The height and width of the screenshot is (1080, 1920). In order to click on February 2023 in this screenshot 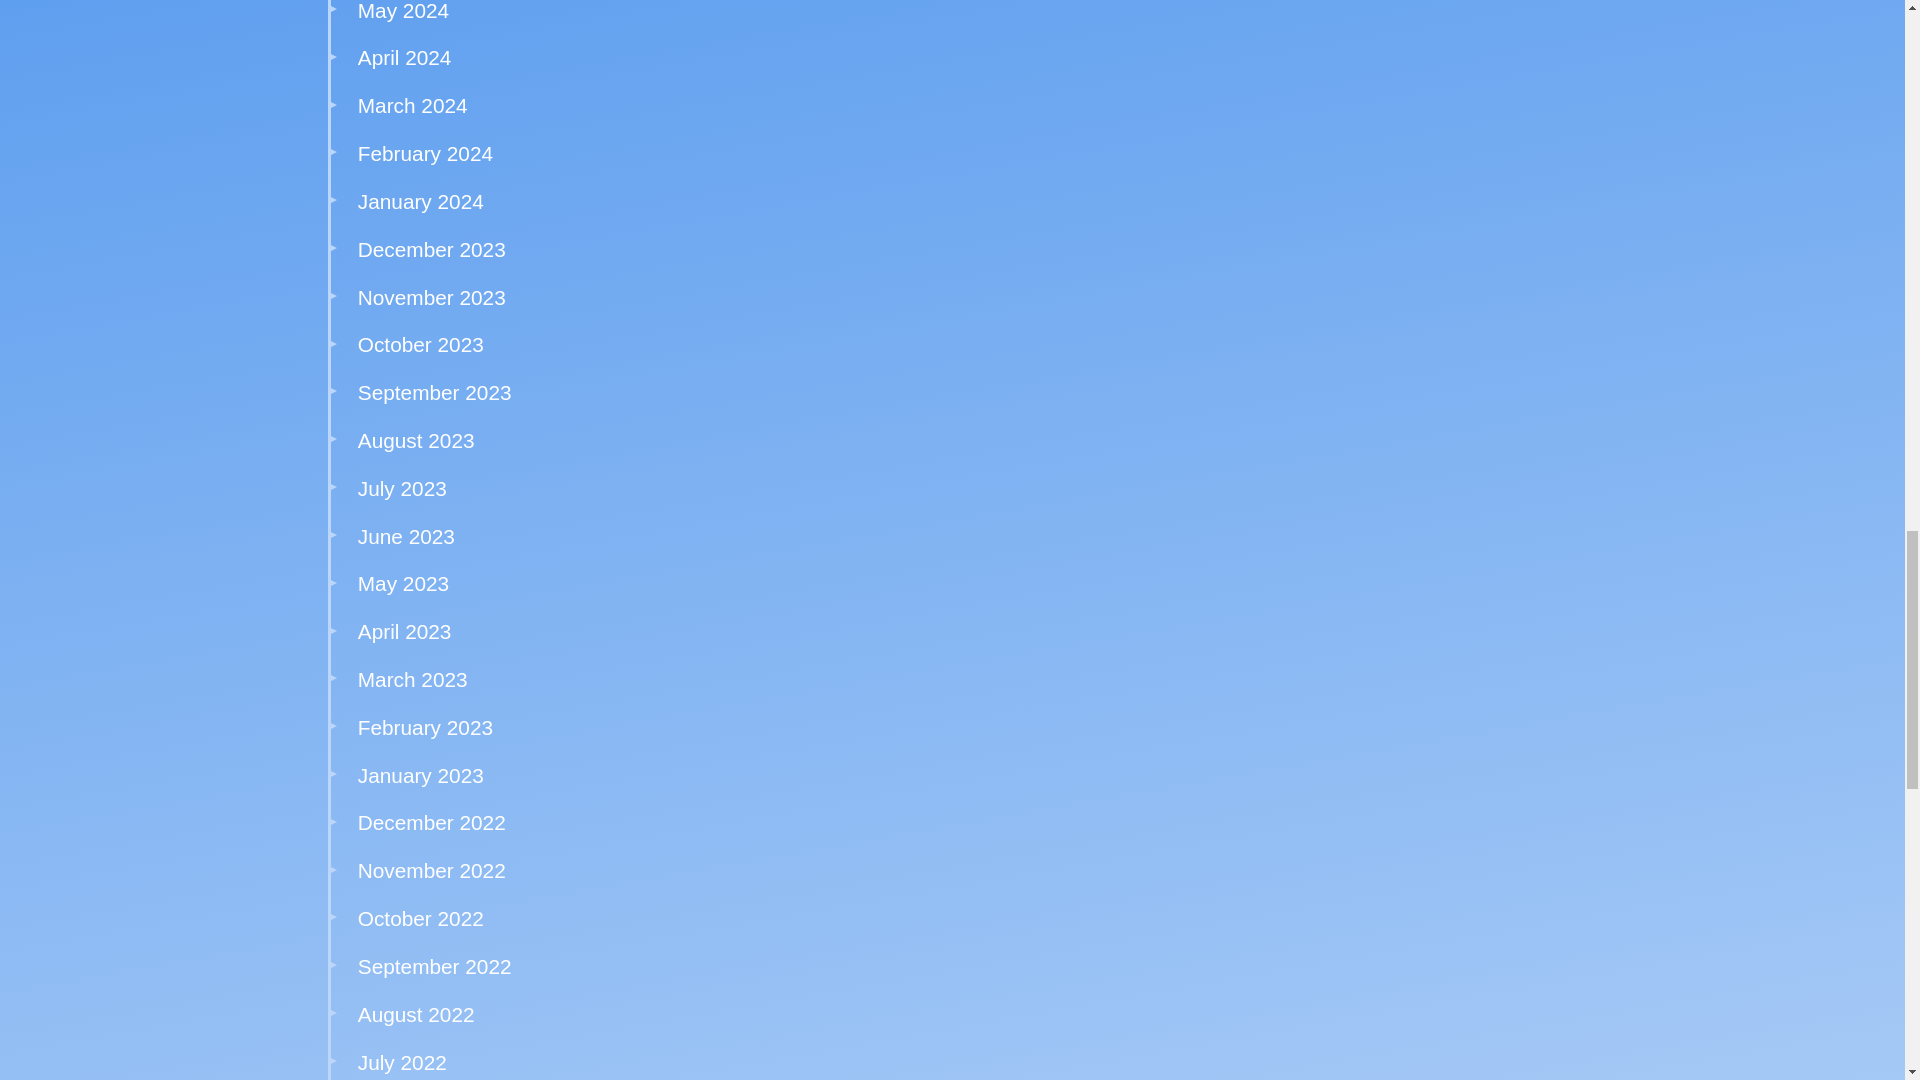, I will do `click(425, 727)`.